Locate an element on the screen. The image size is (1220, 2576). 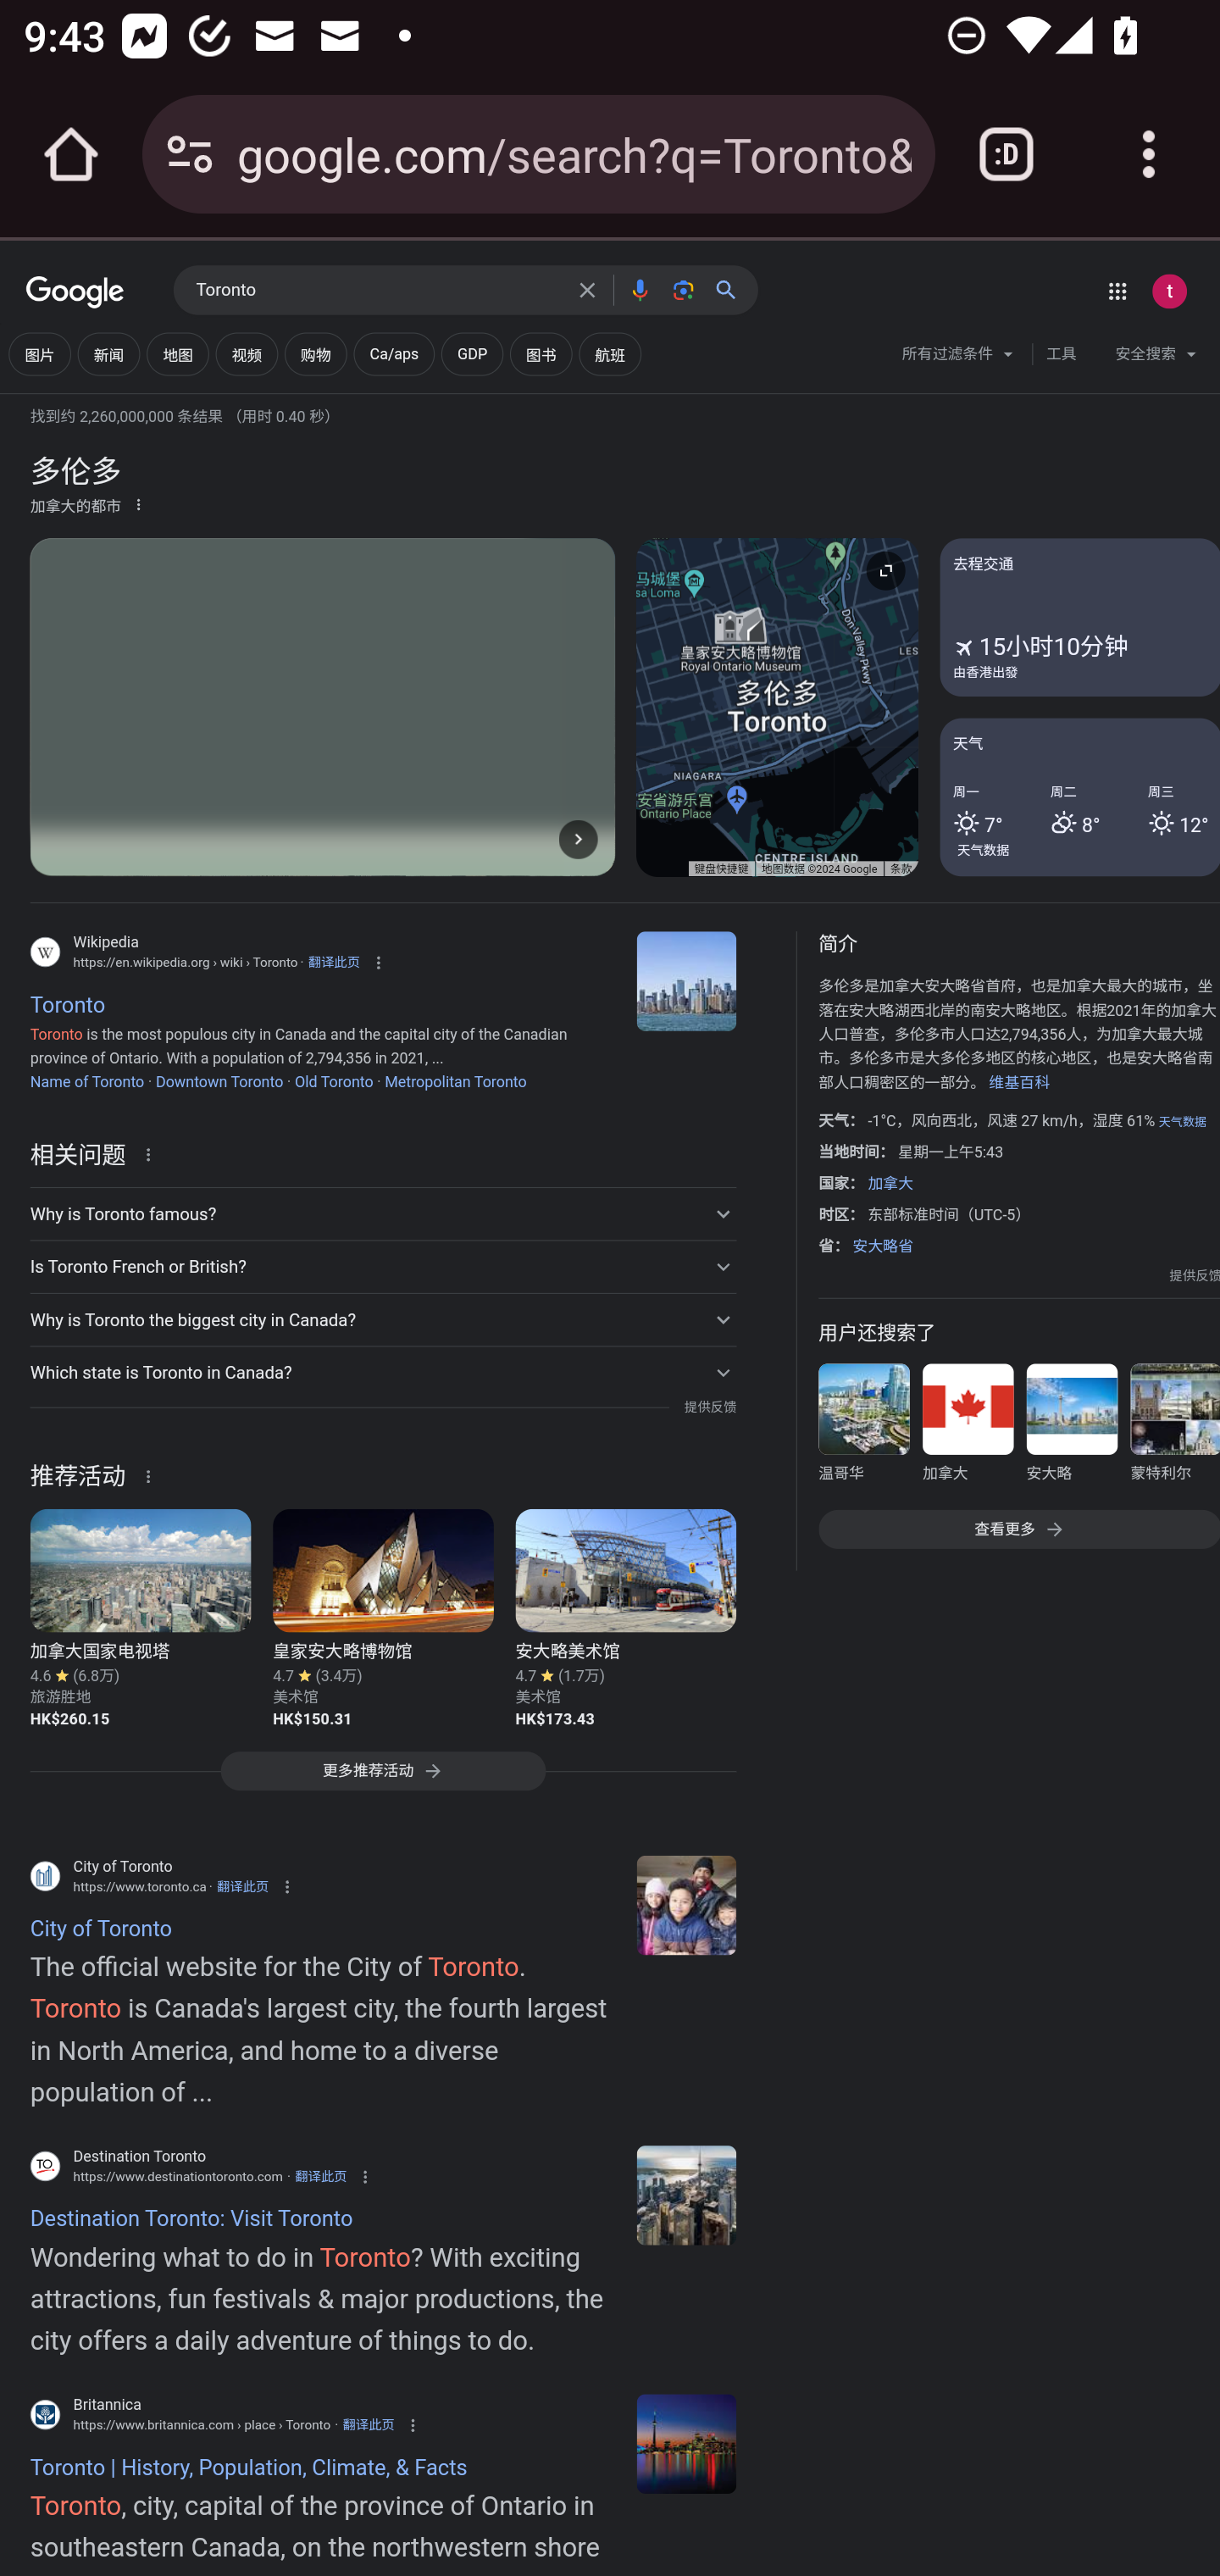
维基百科 is located at coordinates (1018, 1081).